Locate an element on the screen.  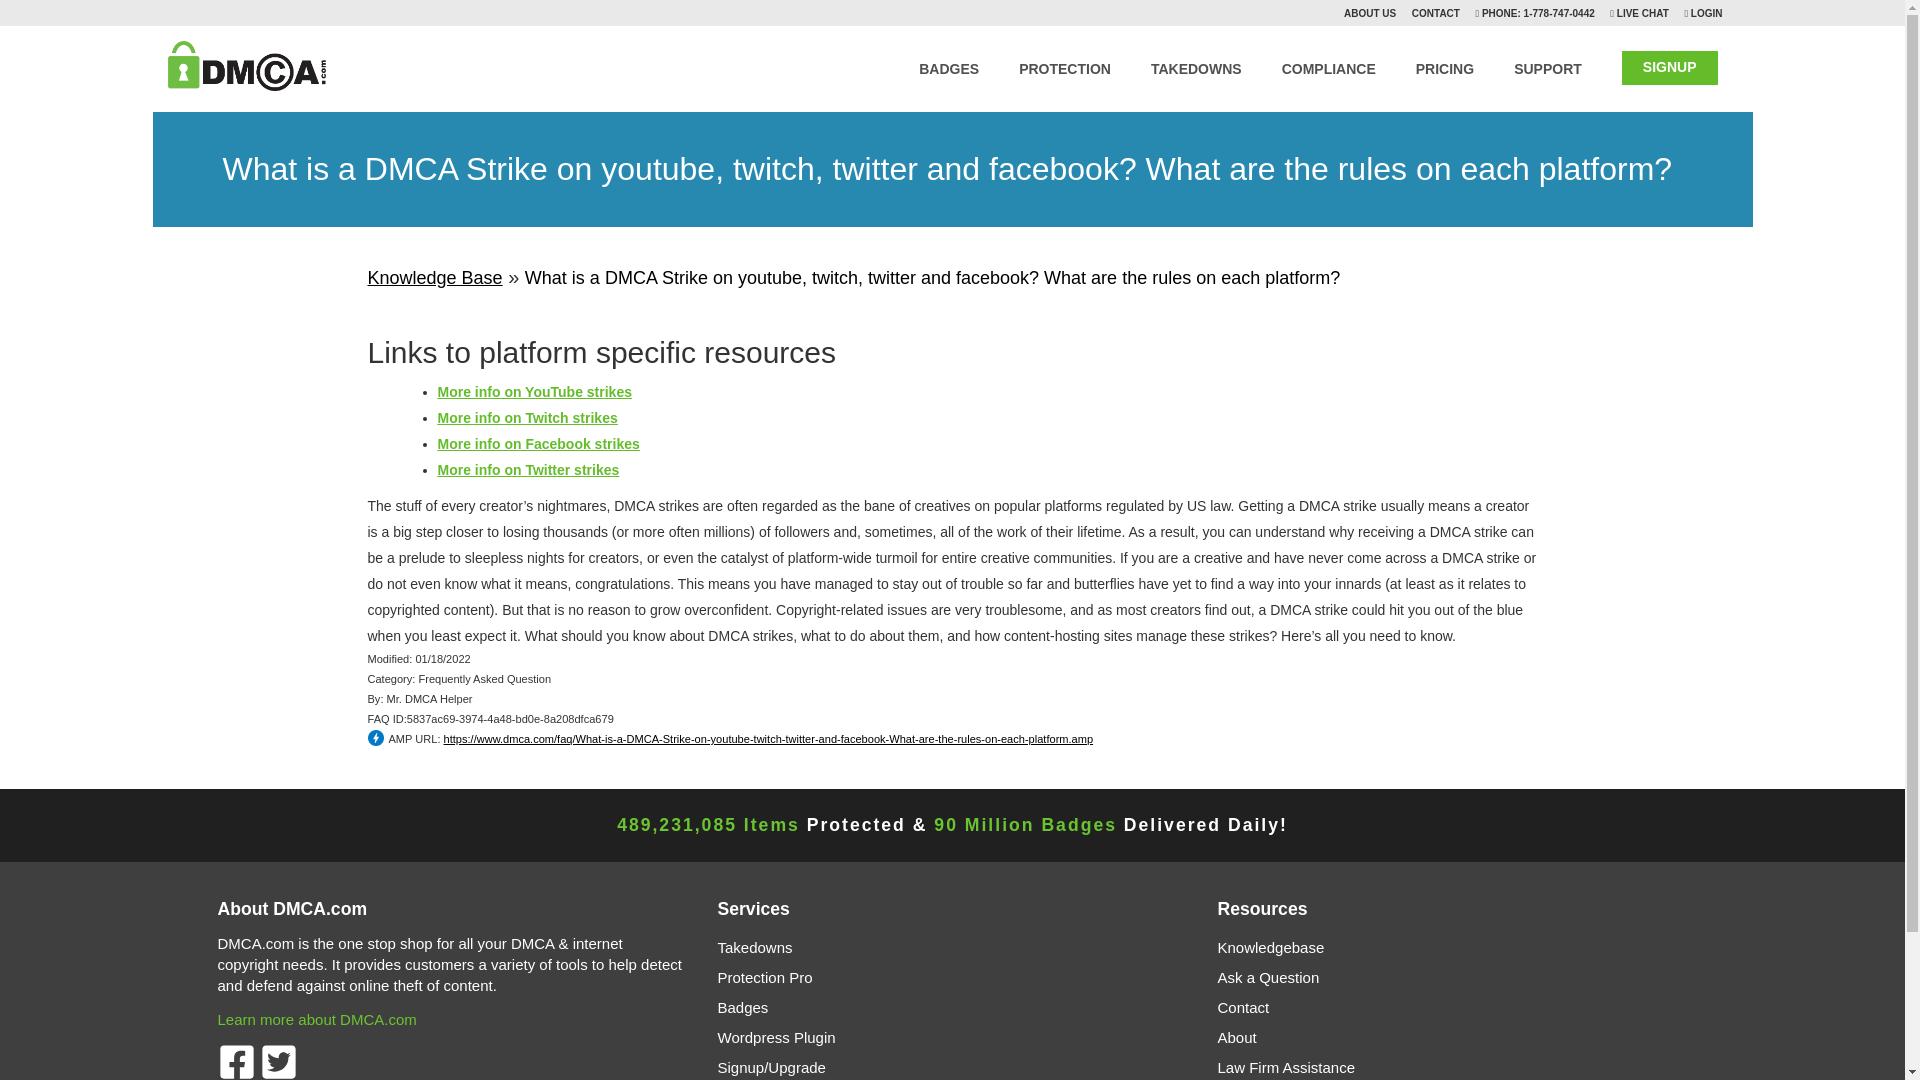
ABOUT US is located at coordinates (1370, 13).